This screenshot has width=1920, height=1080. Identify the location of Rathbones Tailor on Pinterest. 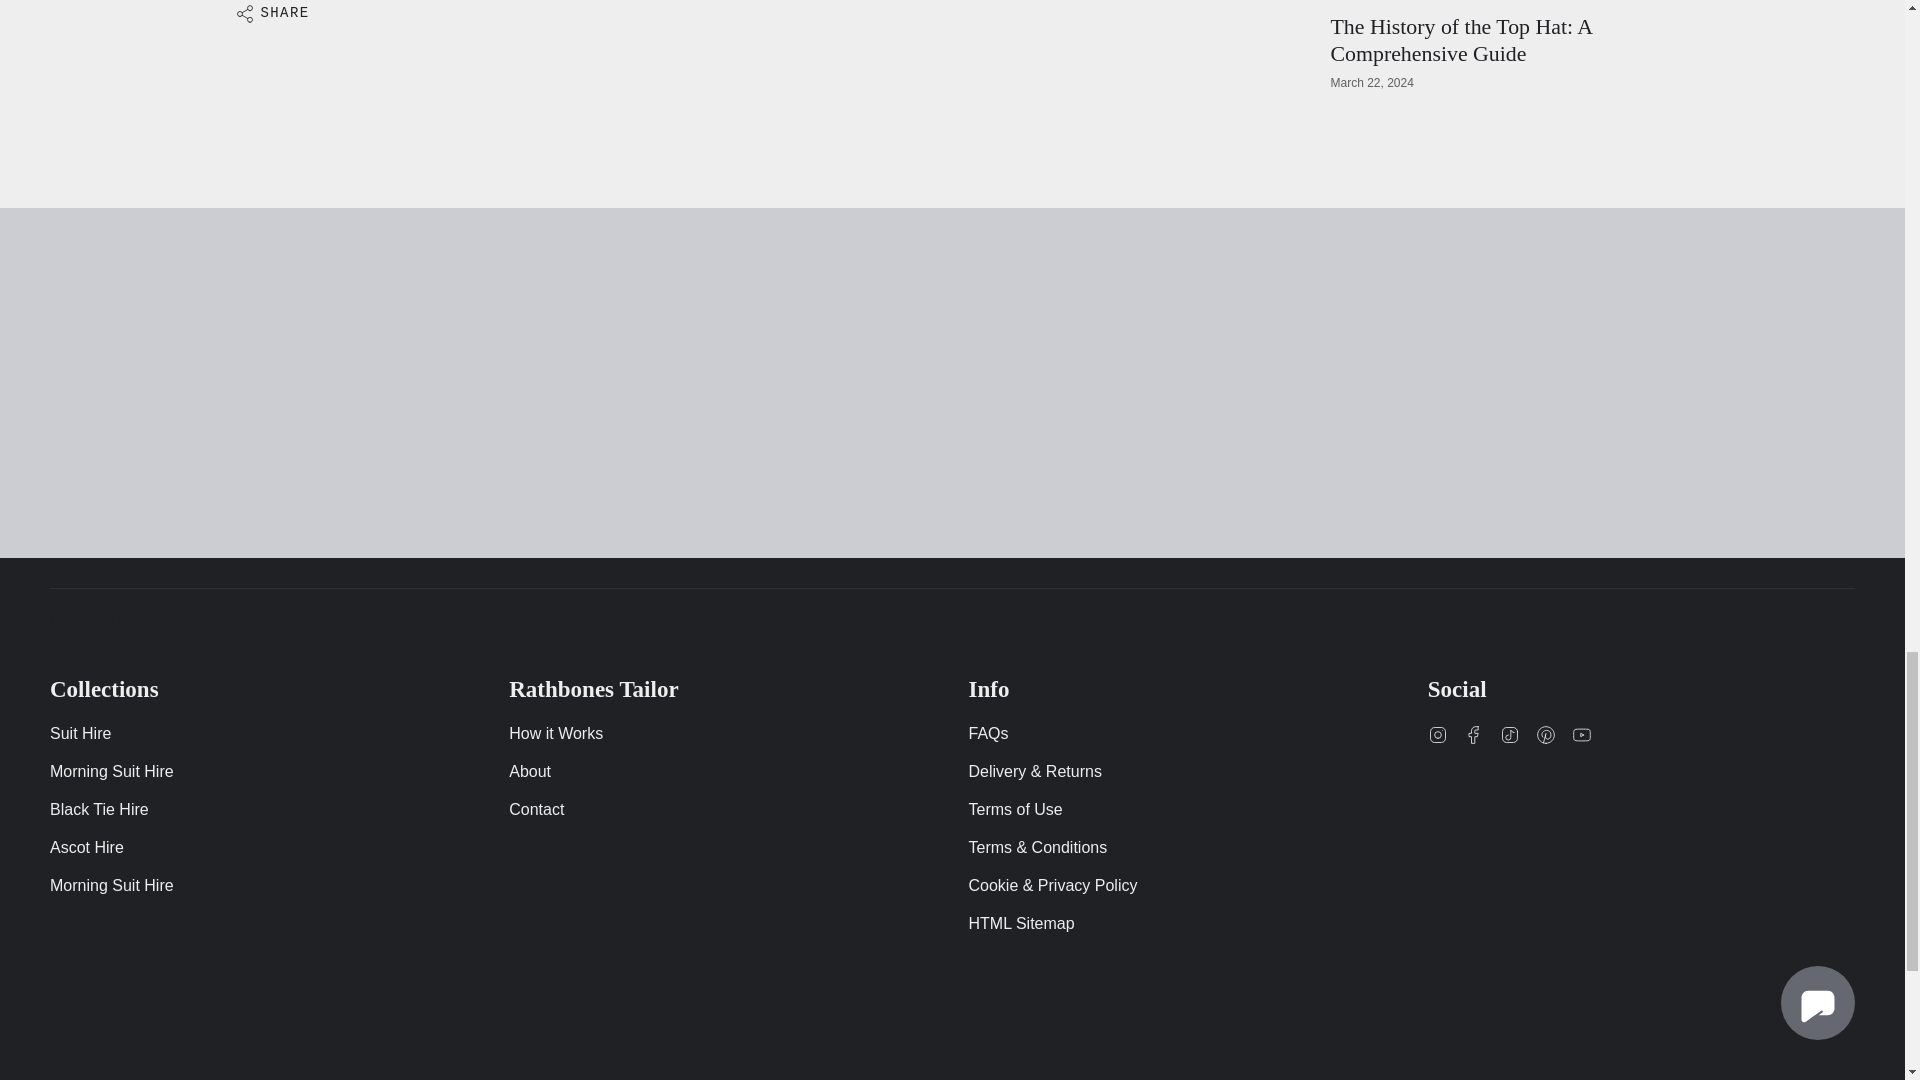
(1546, 734).